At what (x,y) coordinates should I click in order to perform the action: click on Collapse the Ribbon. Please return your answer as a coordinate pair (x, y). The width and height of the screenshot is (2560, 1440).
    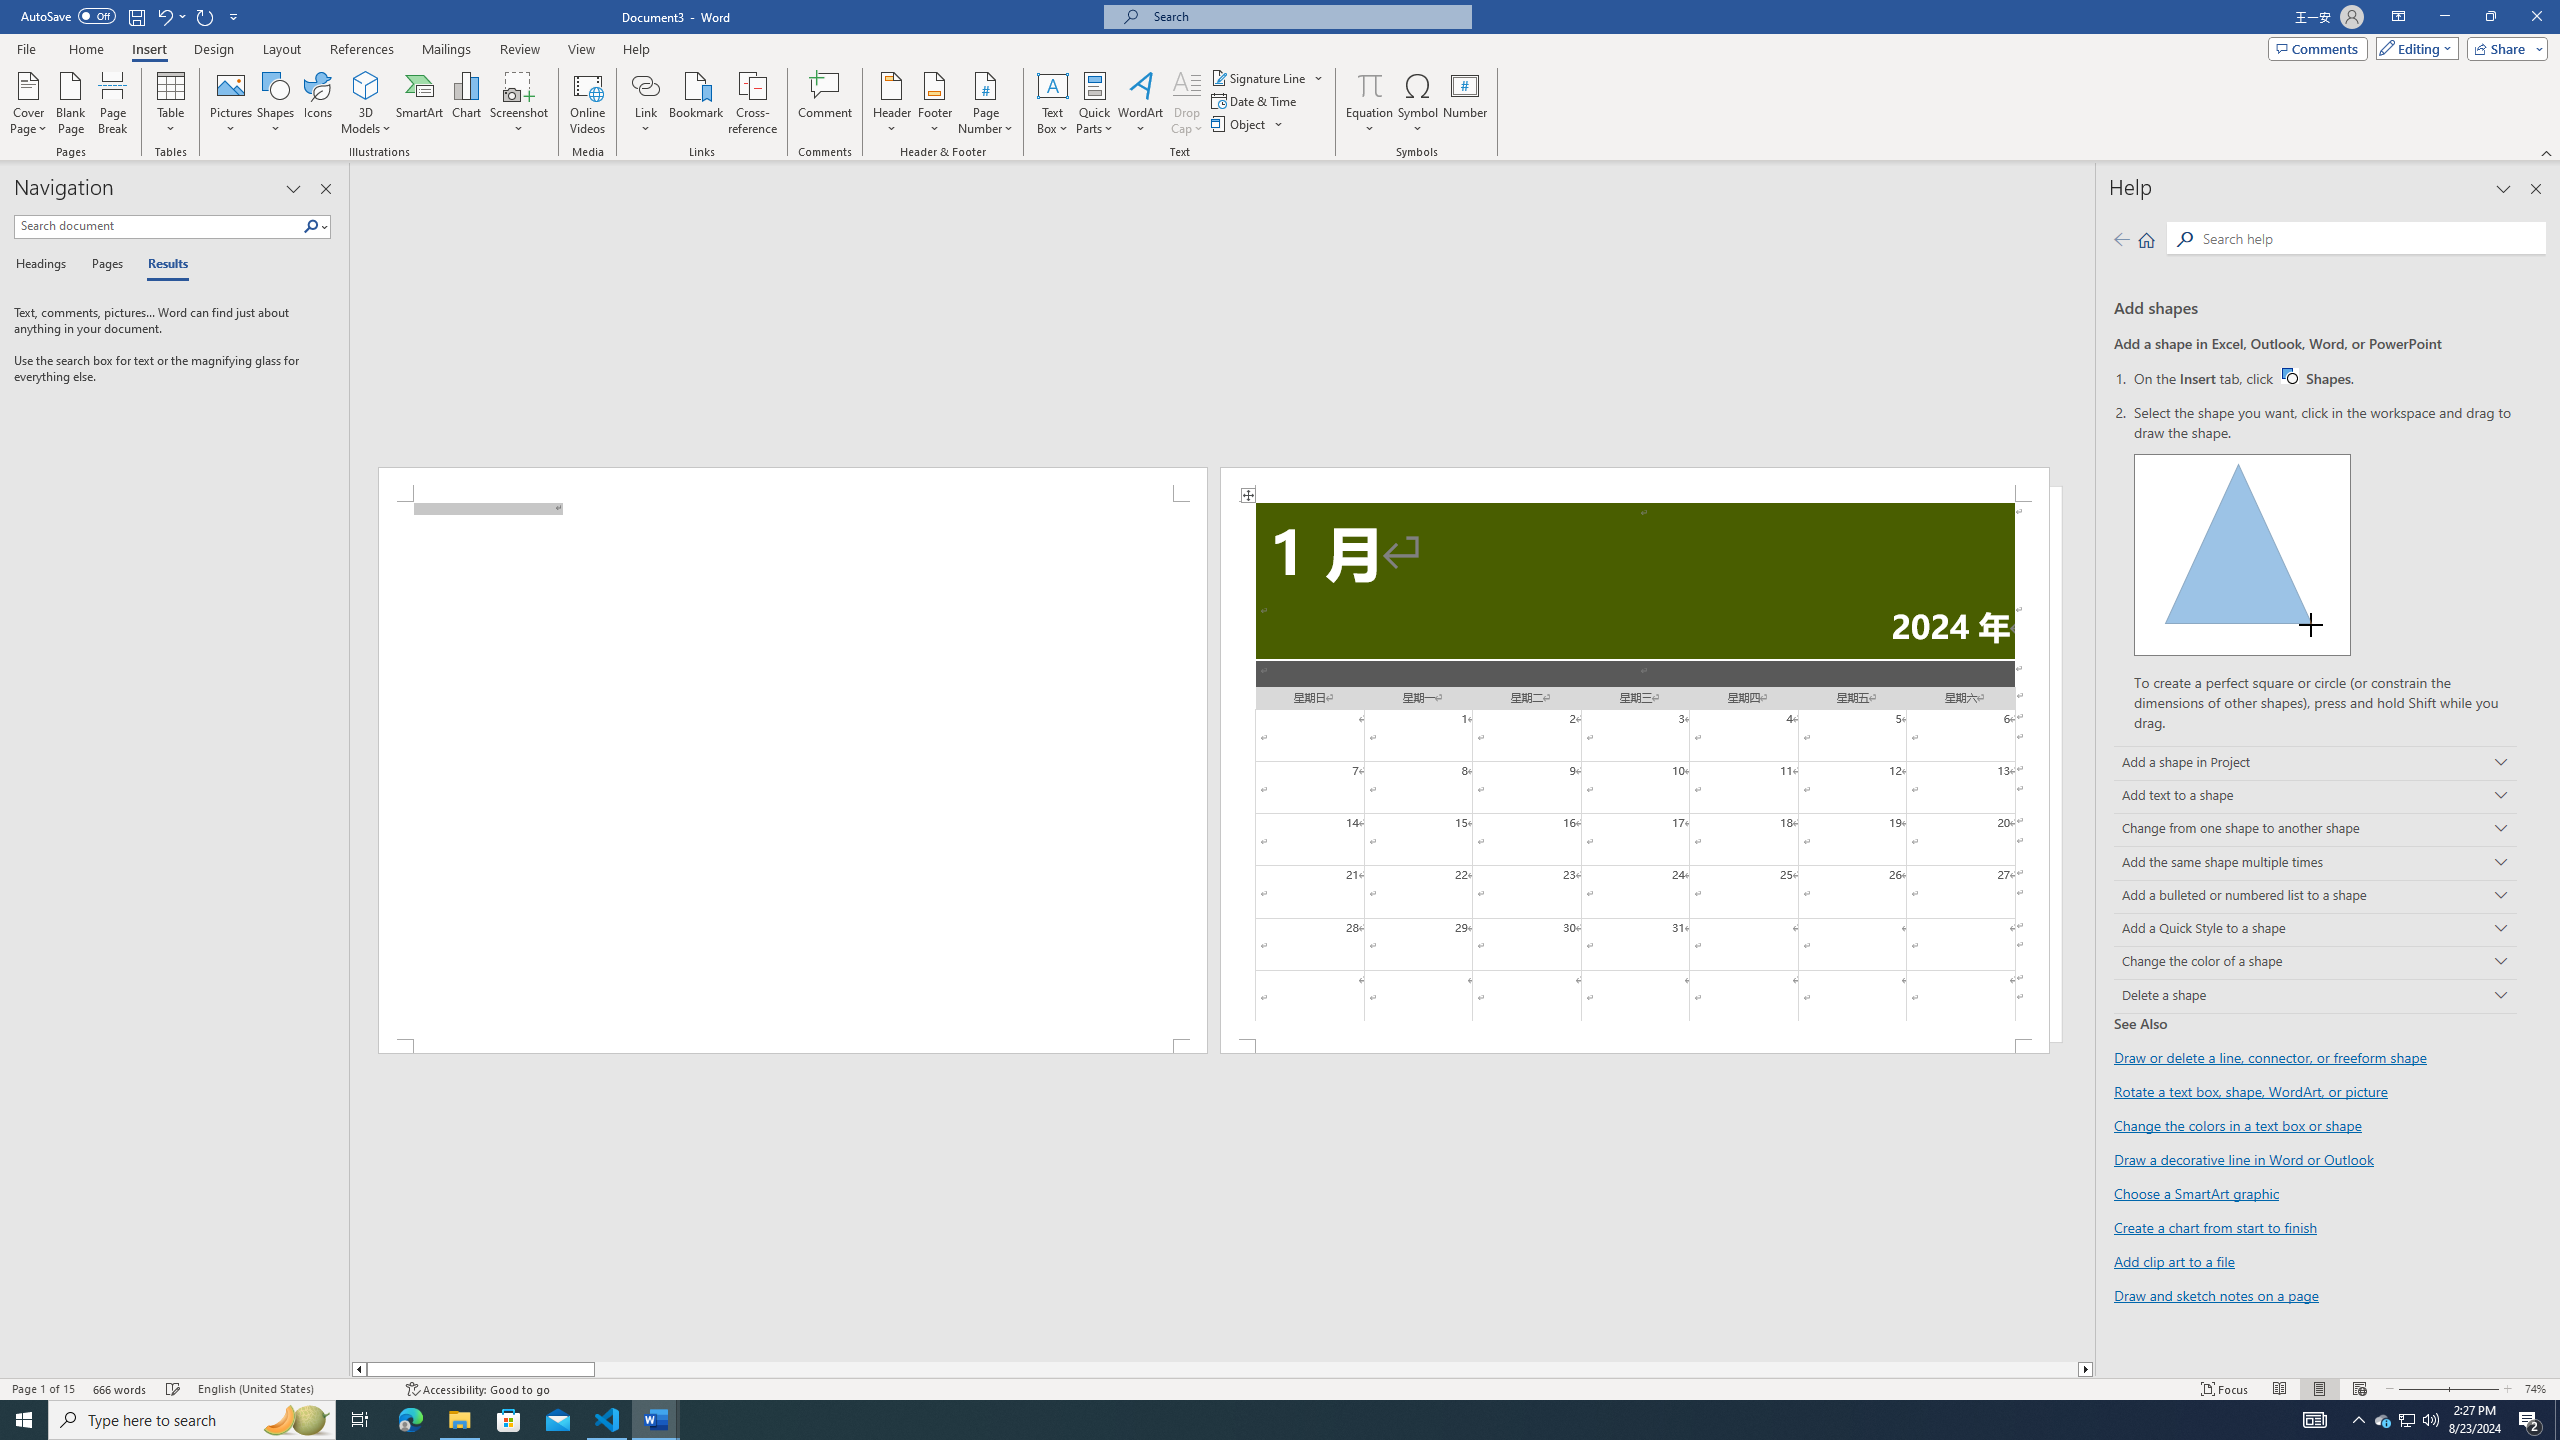
    Looking at the image, I should click on (2547, 152).